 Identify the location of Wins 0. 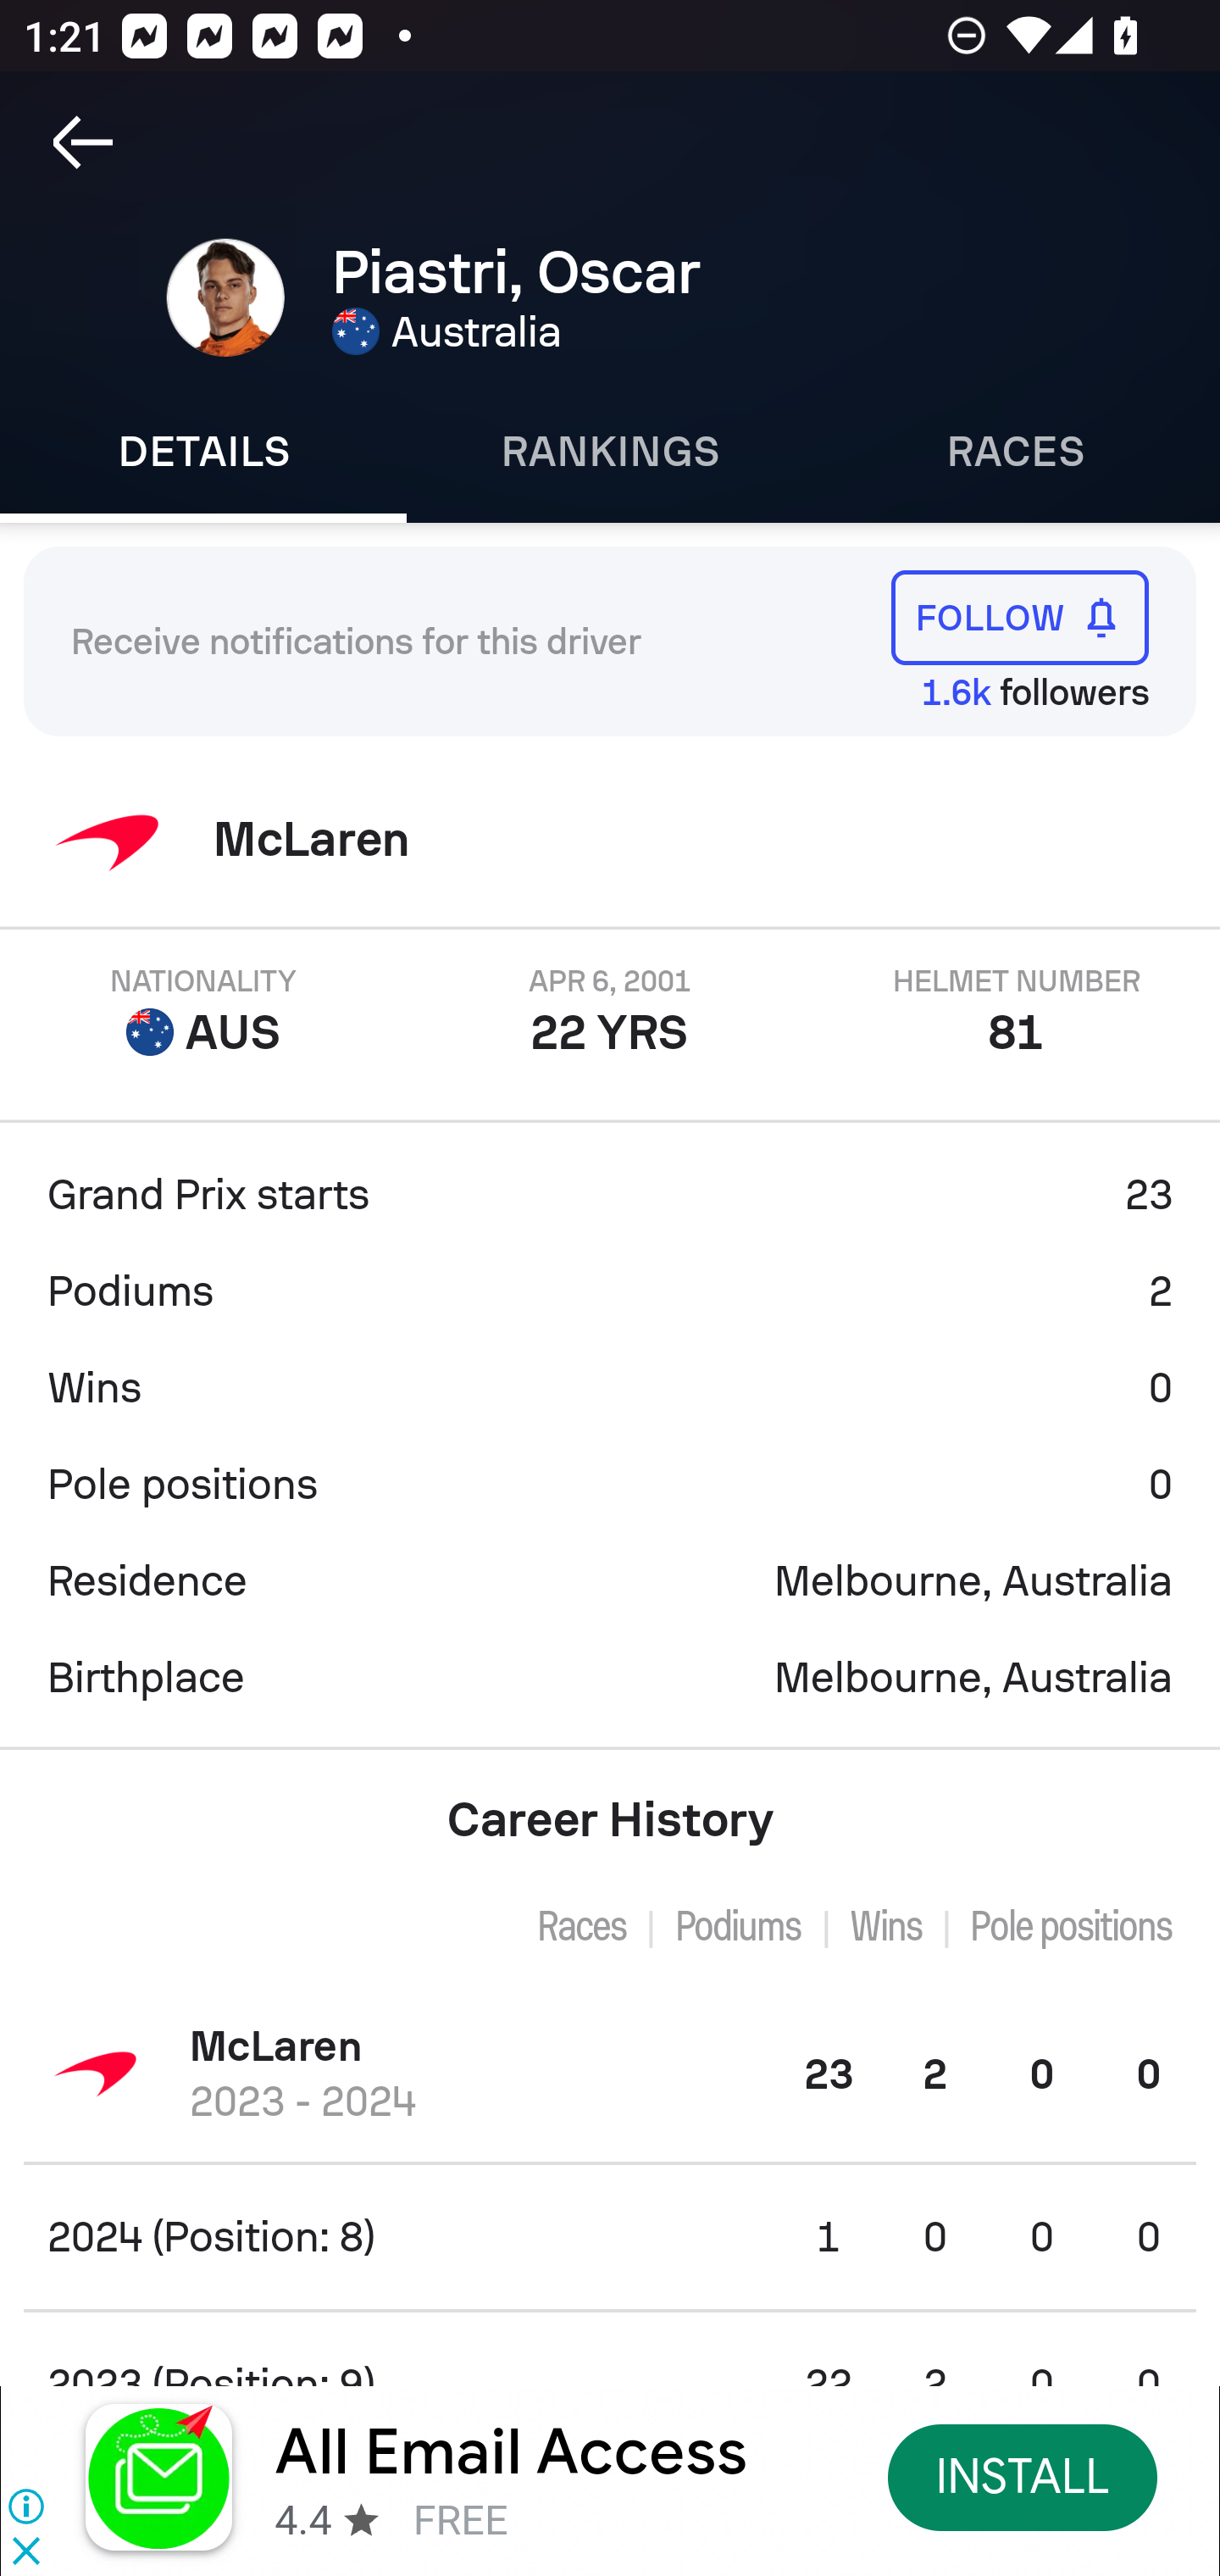
(610, 1388).